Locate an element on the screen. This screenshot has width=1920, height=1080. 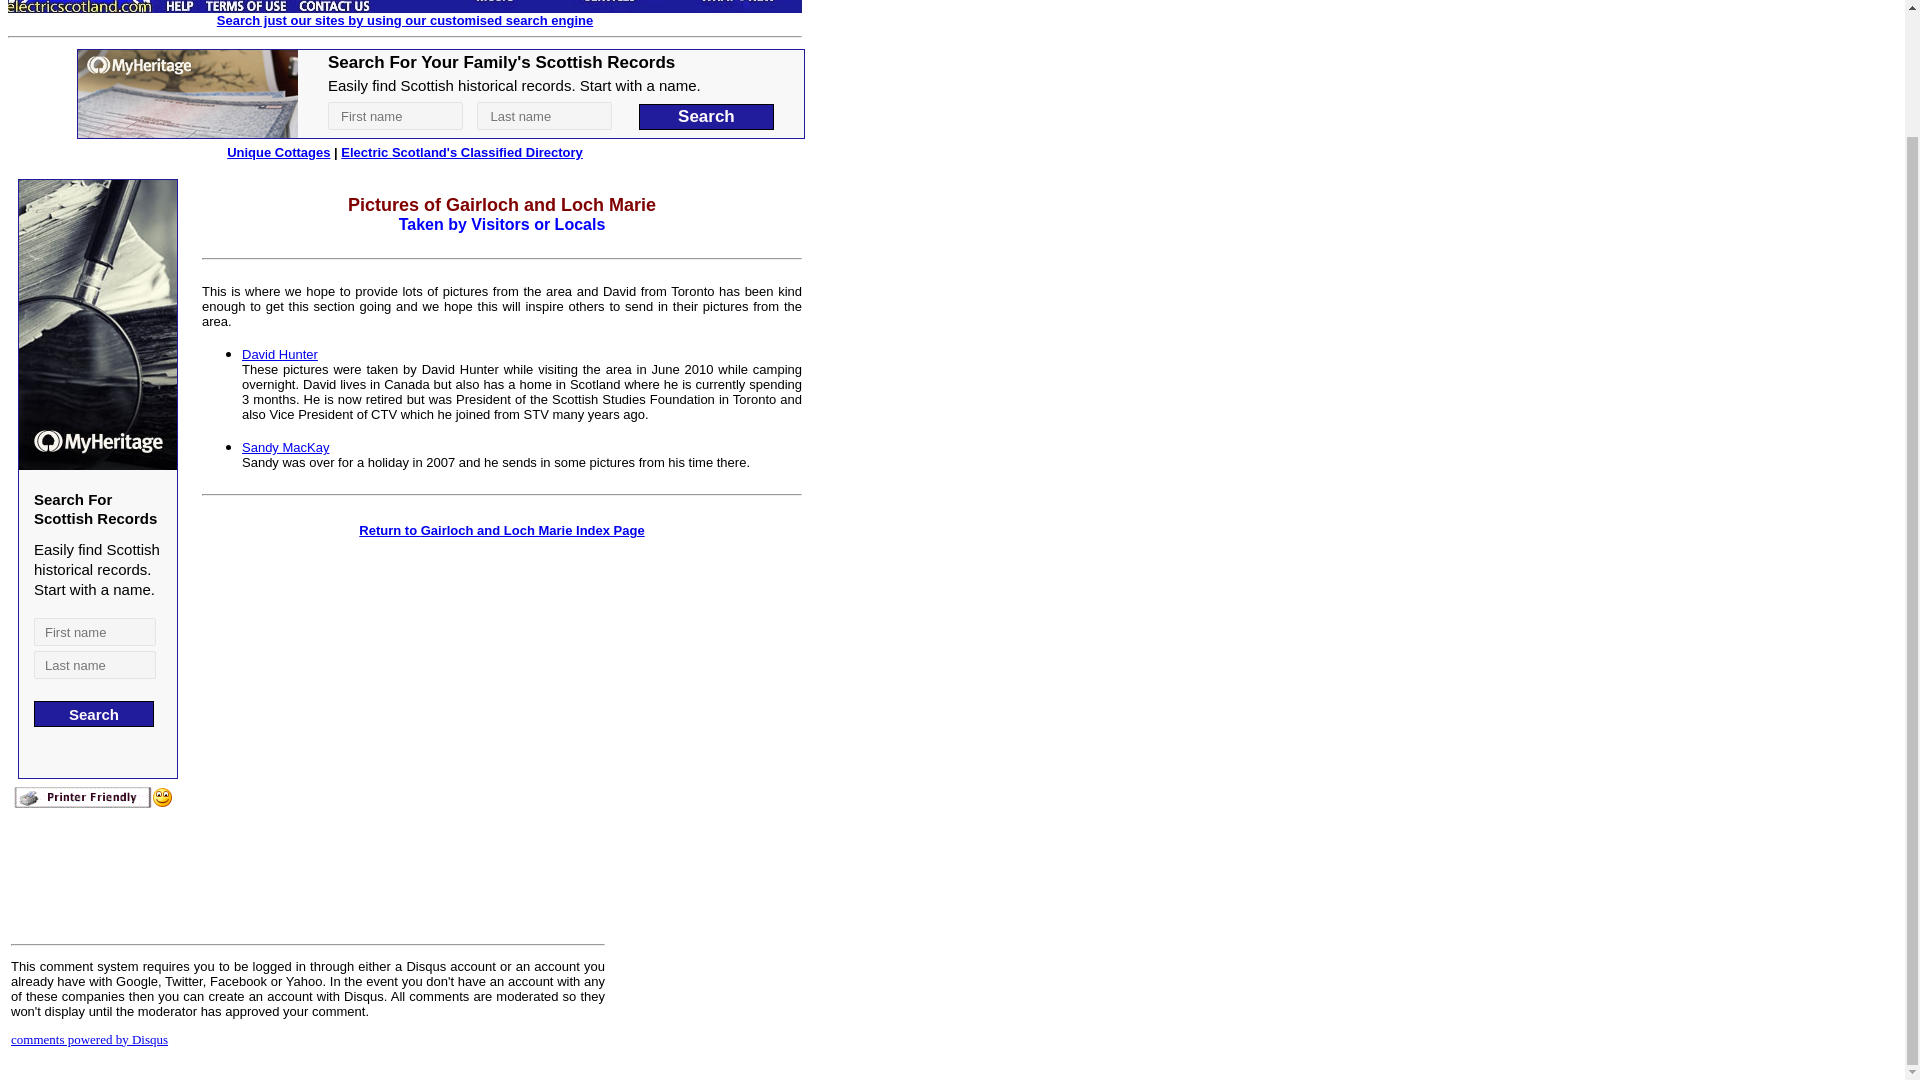
Electric Scotland's Classified Directory is located at coordinates (462, 152).